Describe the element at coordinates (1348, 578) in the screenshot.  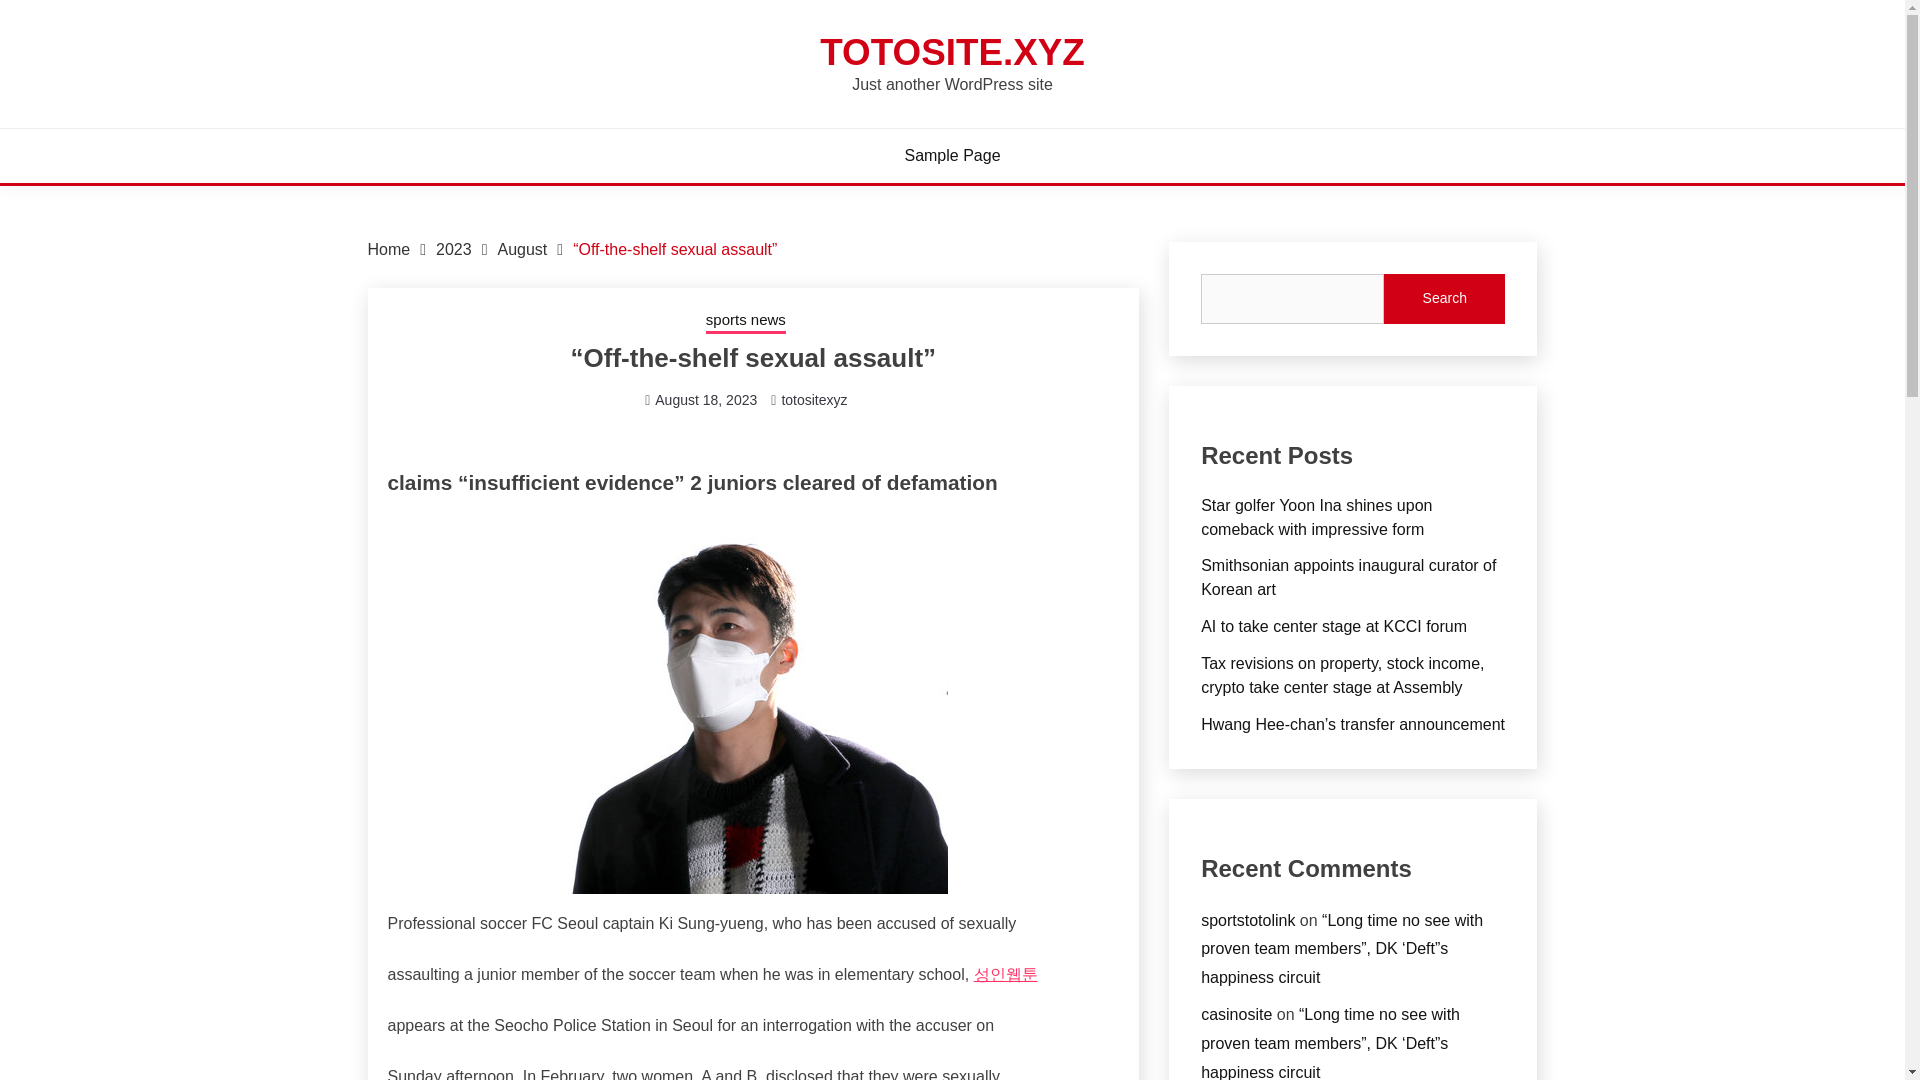
I see `Smithsonian appoints inaugural curator of Korean art` at that location.